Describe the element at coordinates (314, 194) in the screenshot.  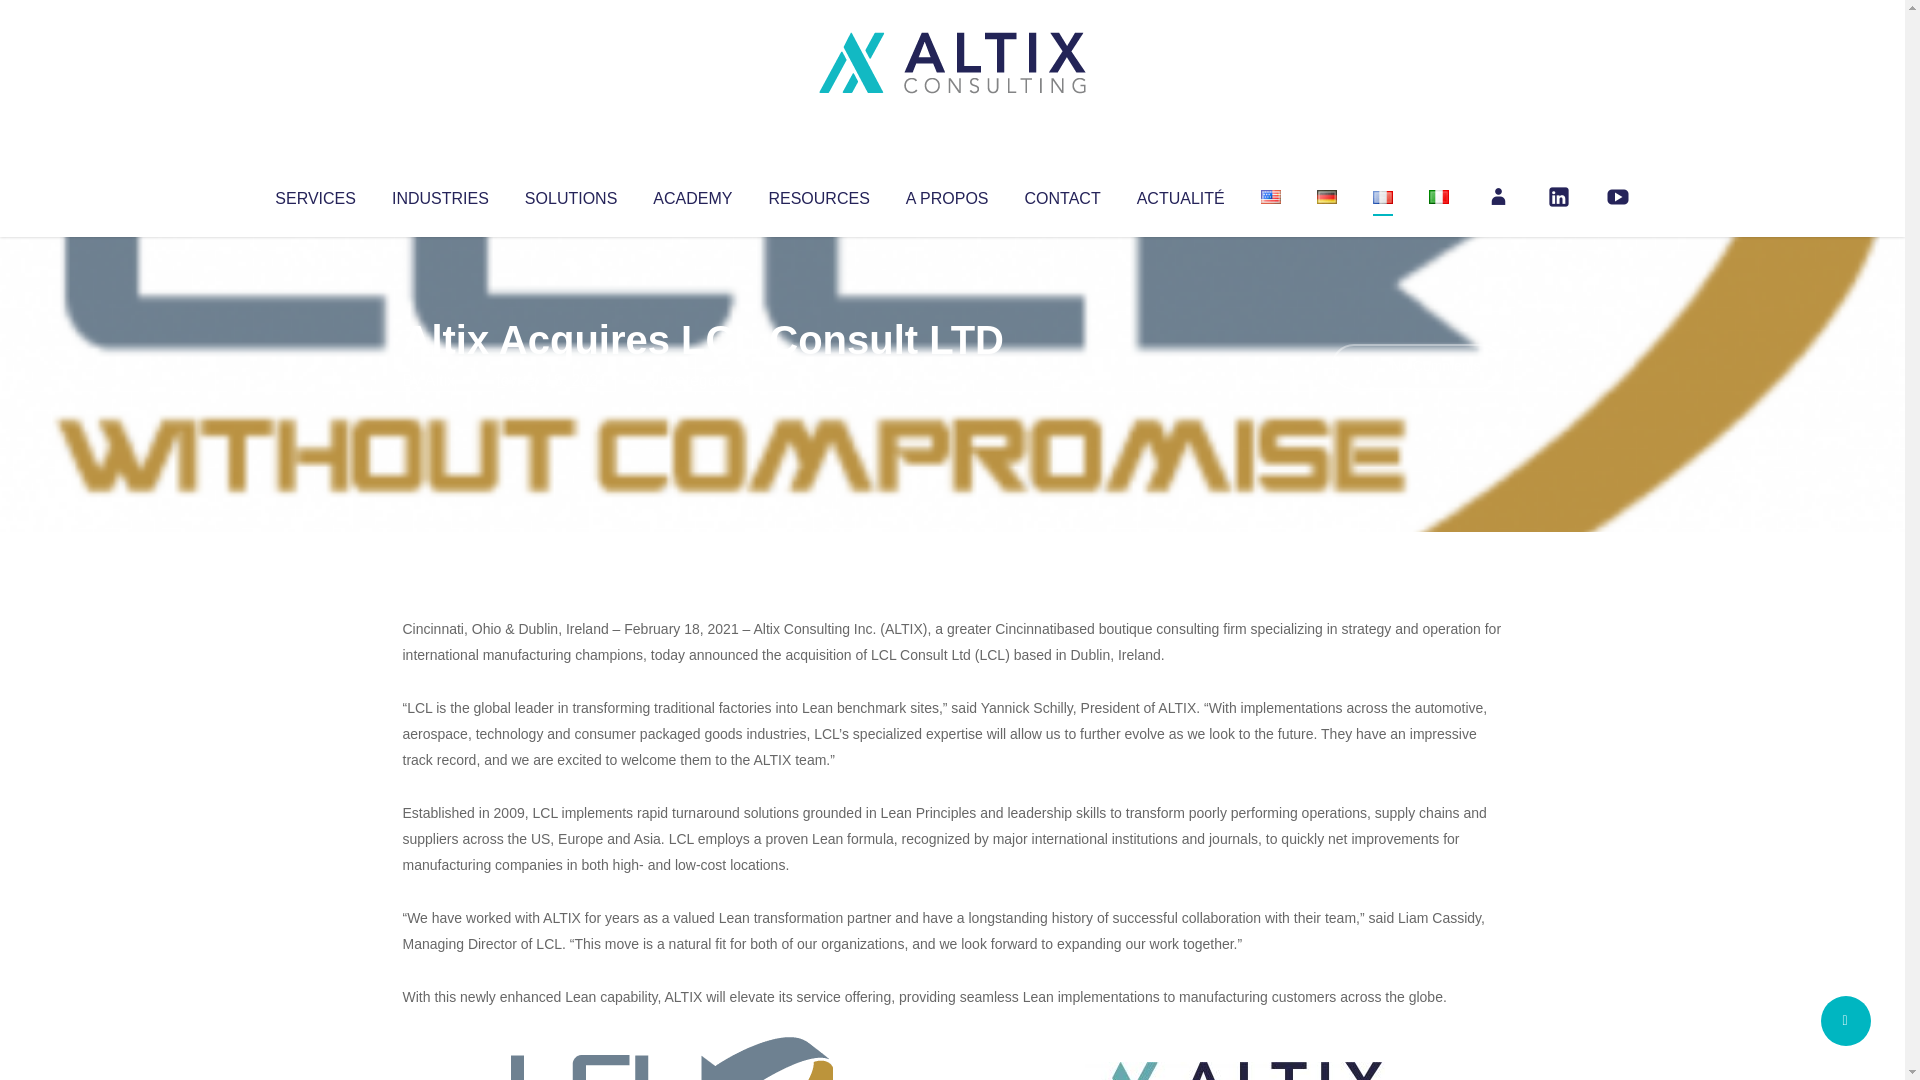
I see `SERVICES` at that location.